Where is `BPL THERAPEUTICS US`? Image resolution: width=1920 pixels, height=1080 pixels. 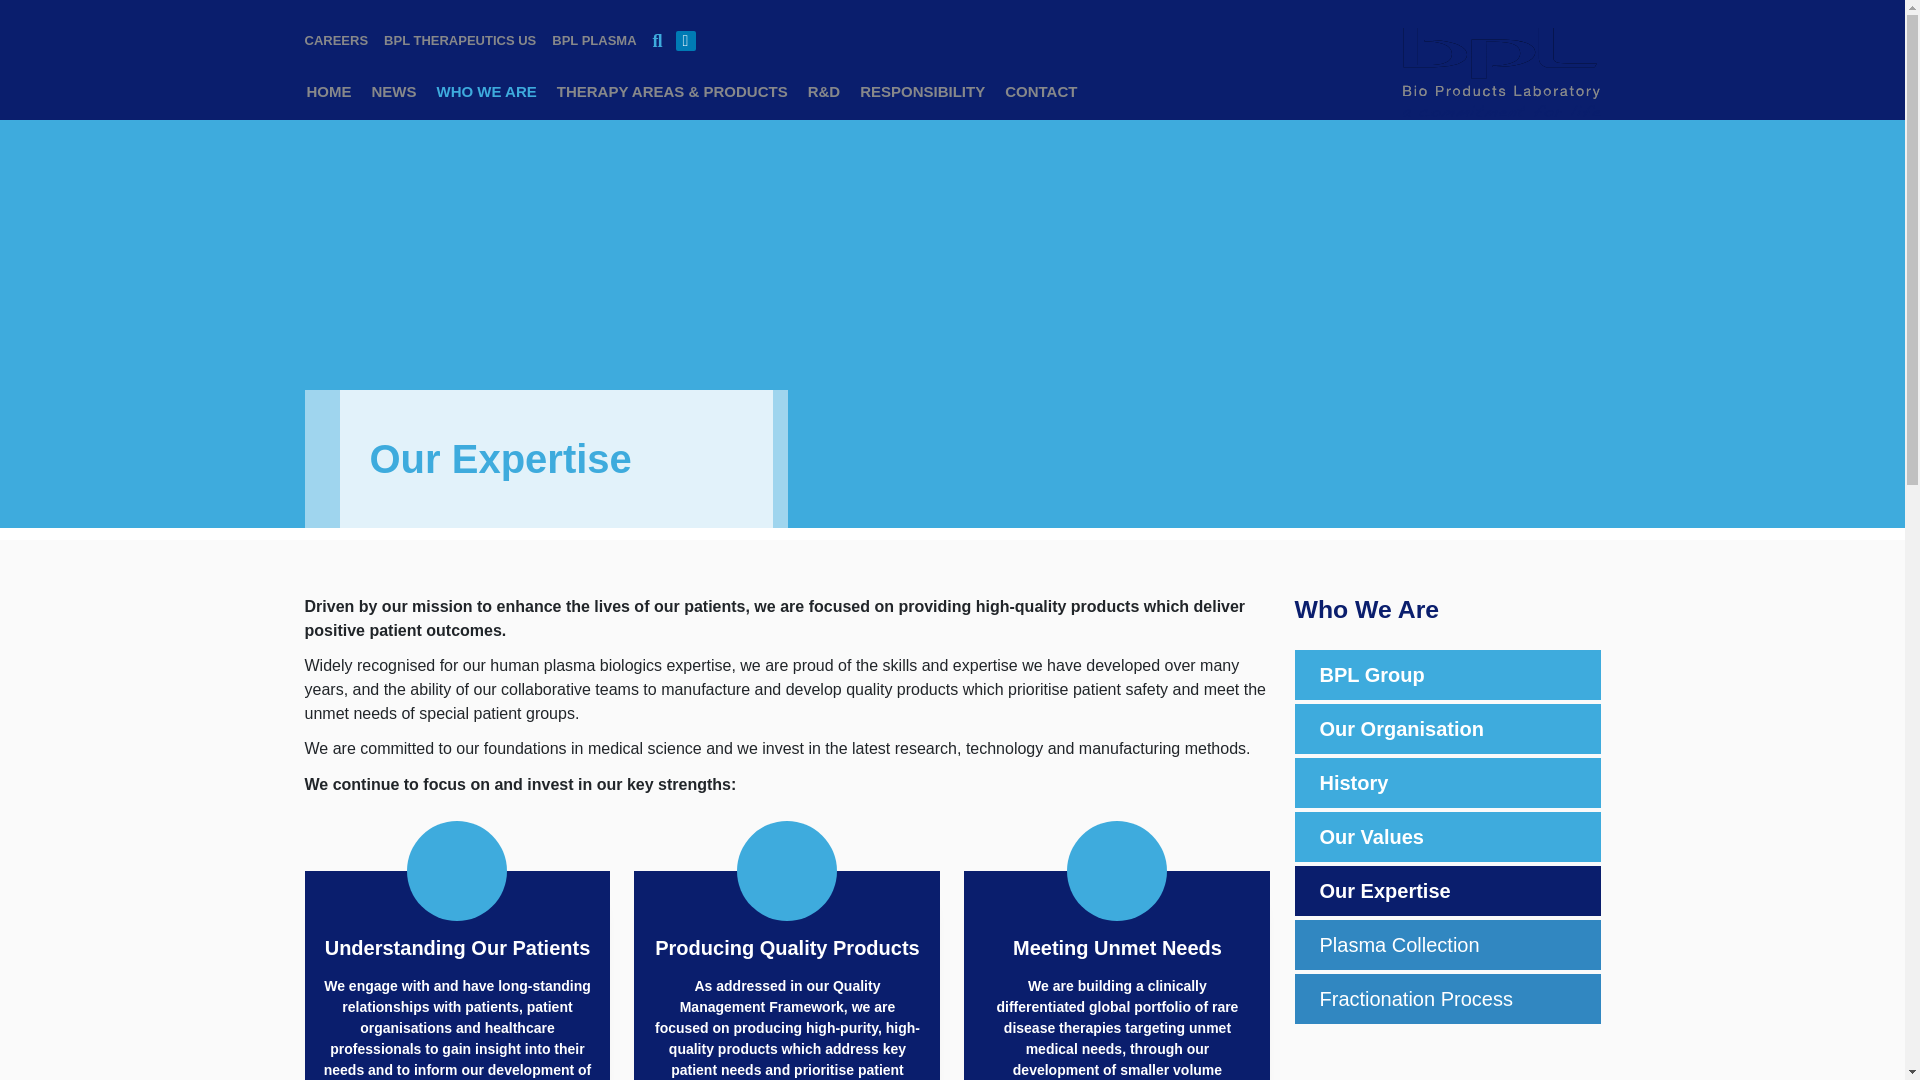 BPL THERAPEUTICS US is located at coordinates (460, 41).